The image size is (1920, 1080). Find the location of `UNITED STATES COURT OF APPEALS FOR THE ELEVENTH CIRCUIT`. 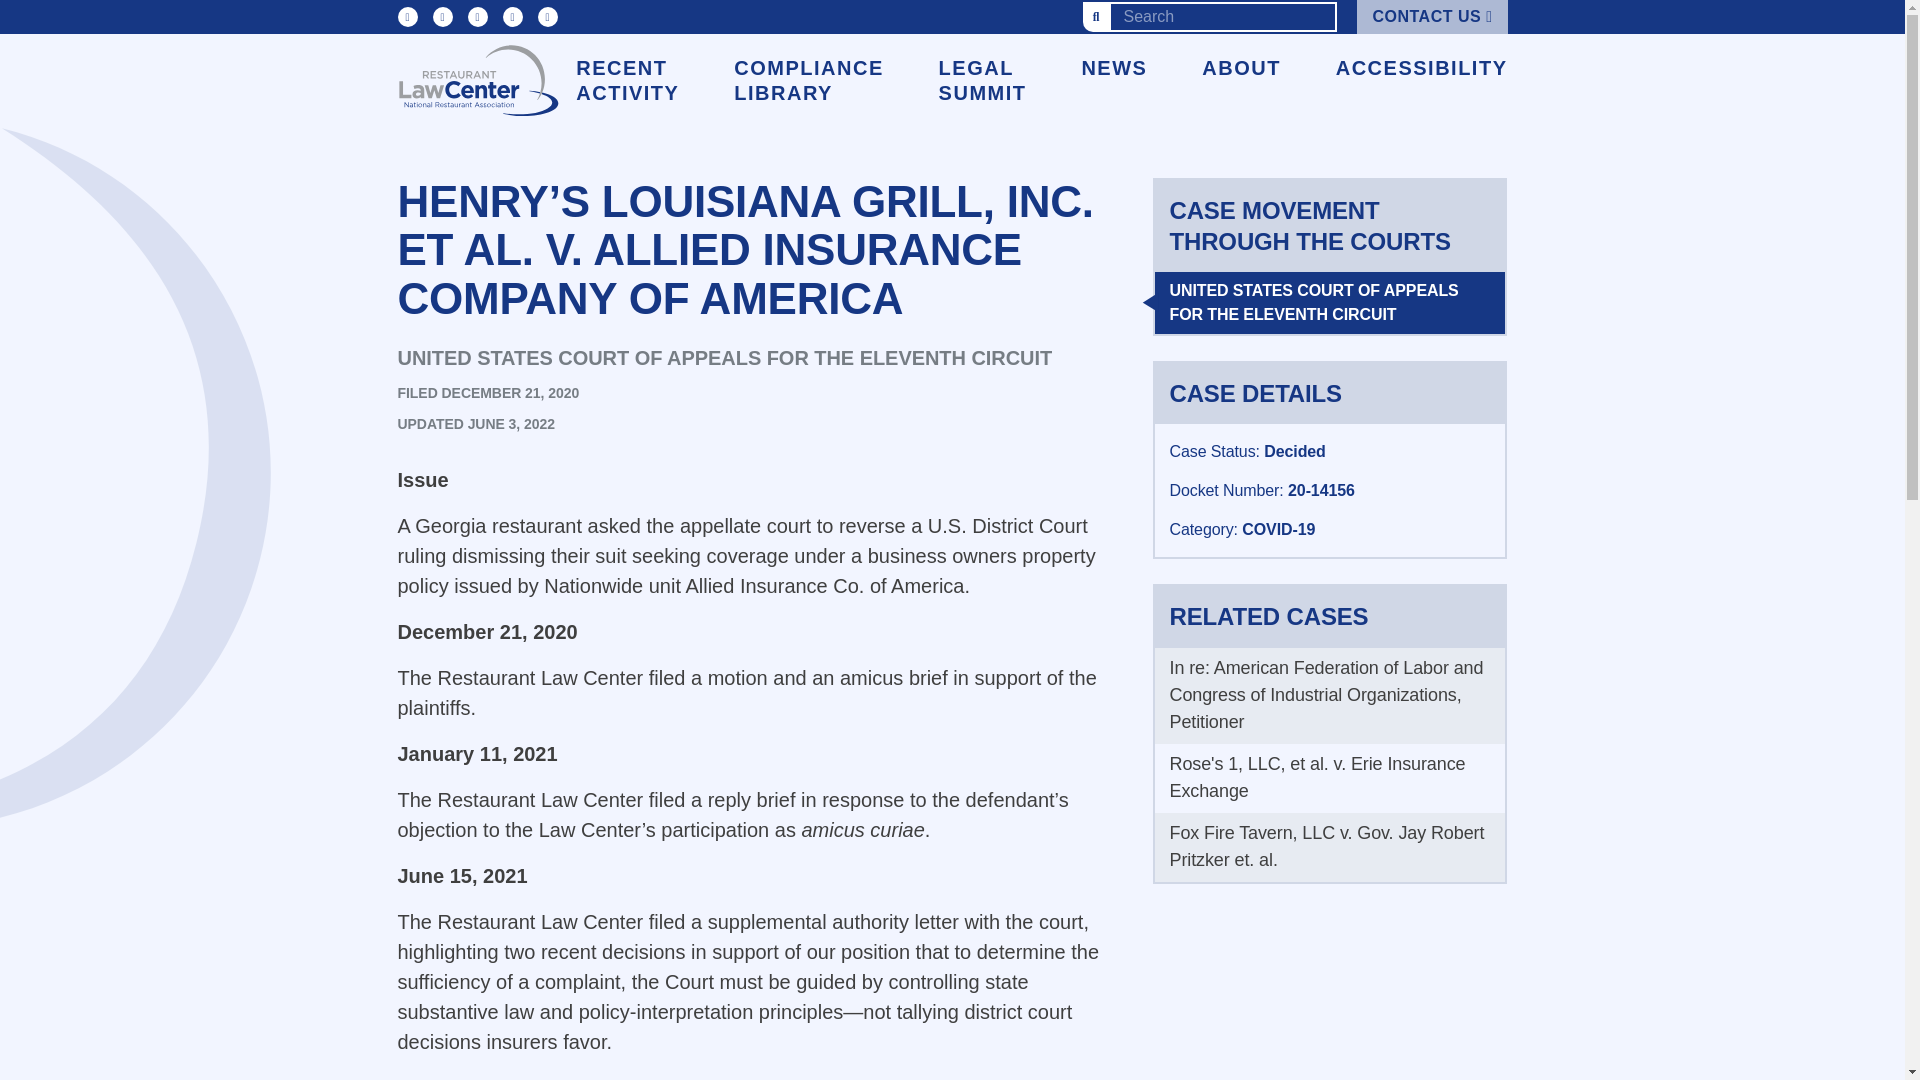

UNITED STATES COURT OF APPEALS FOR THE ELEVENTH CIRCUIT is located at coordinates (1329, 302).